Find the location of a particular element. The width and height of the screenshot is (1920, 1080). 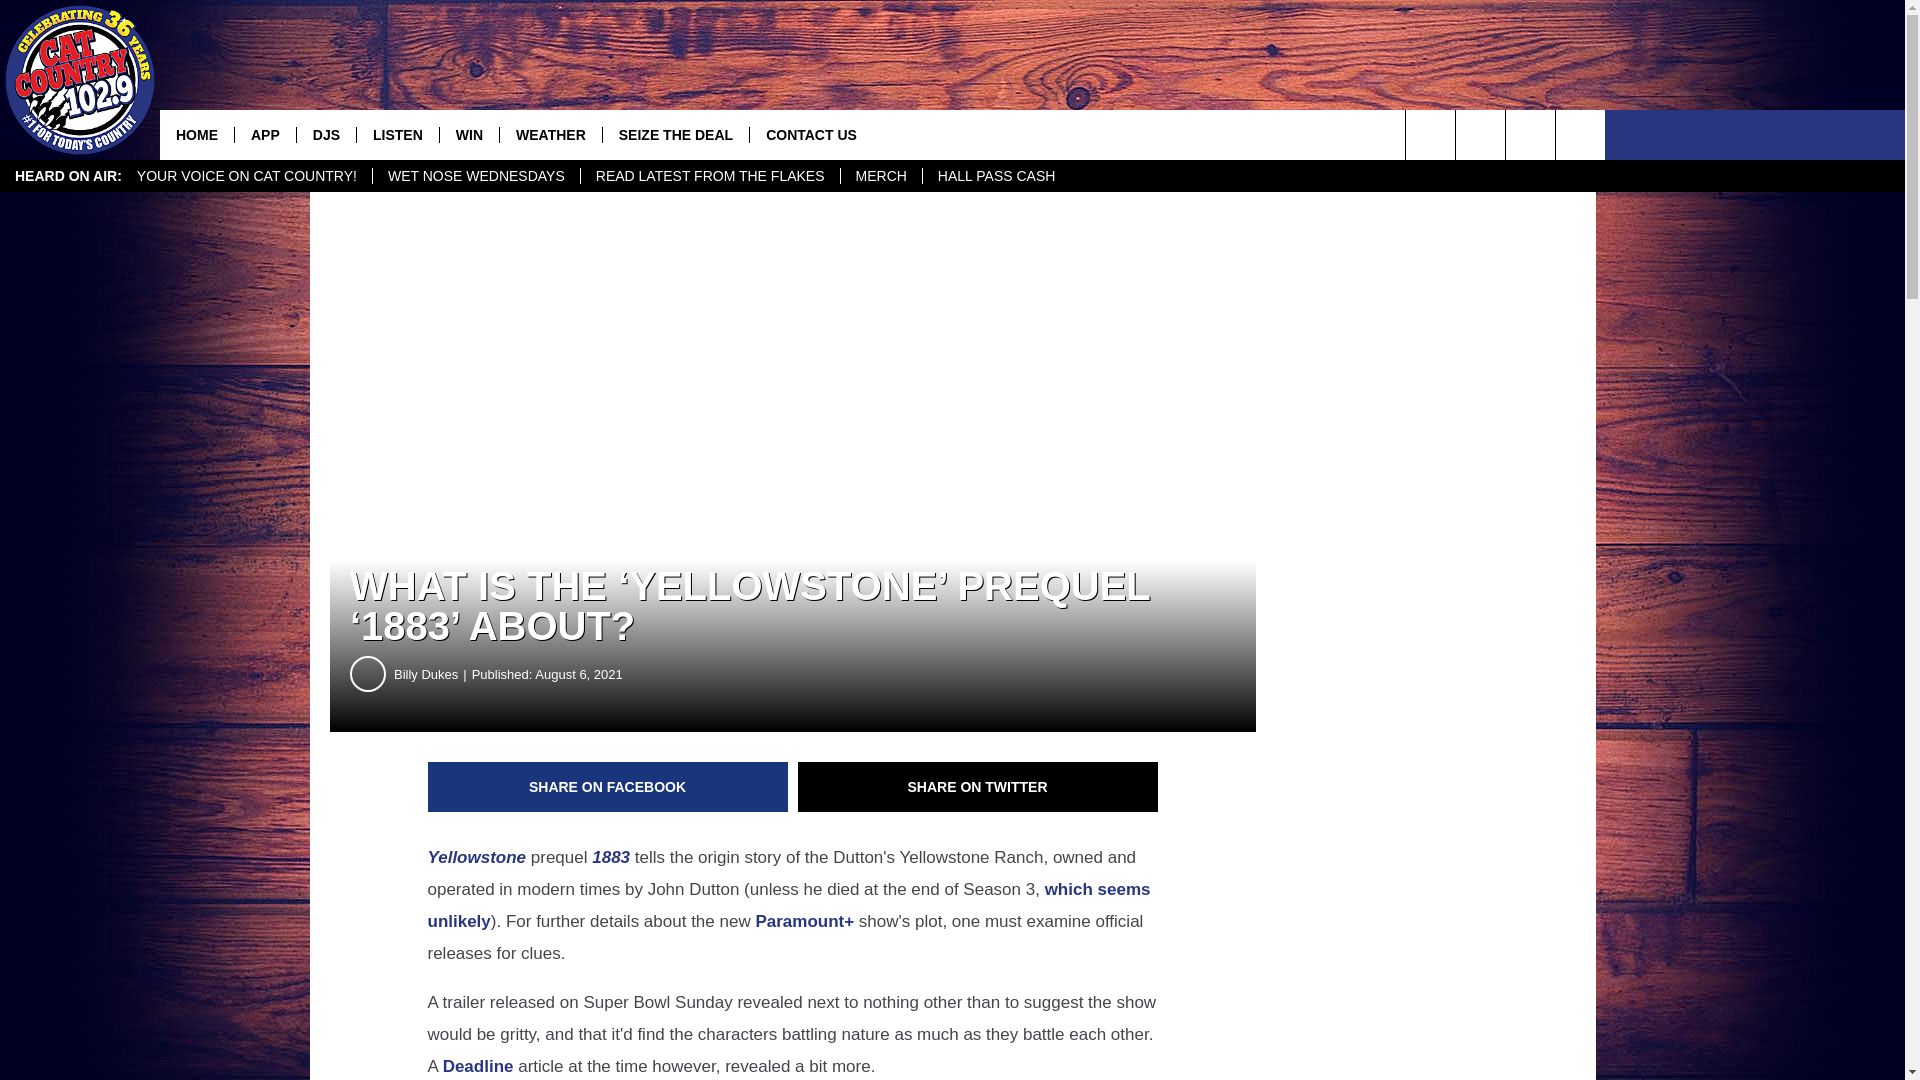

LISTEN is located at coordinates (397, 134).